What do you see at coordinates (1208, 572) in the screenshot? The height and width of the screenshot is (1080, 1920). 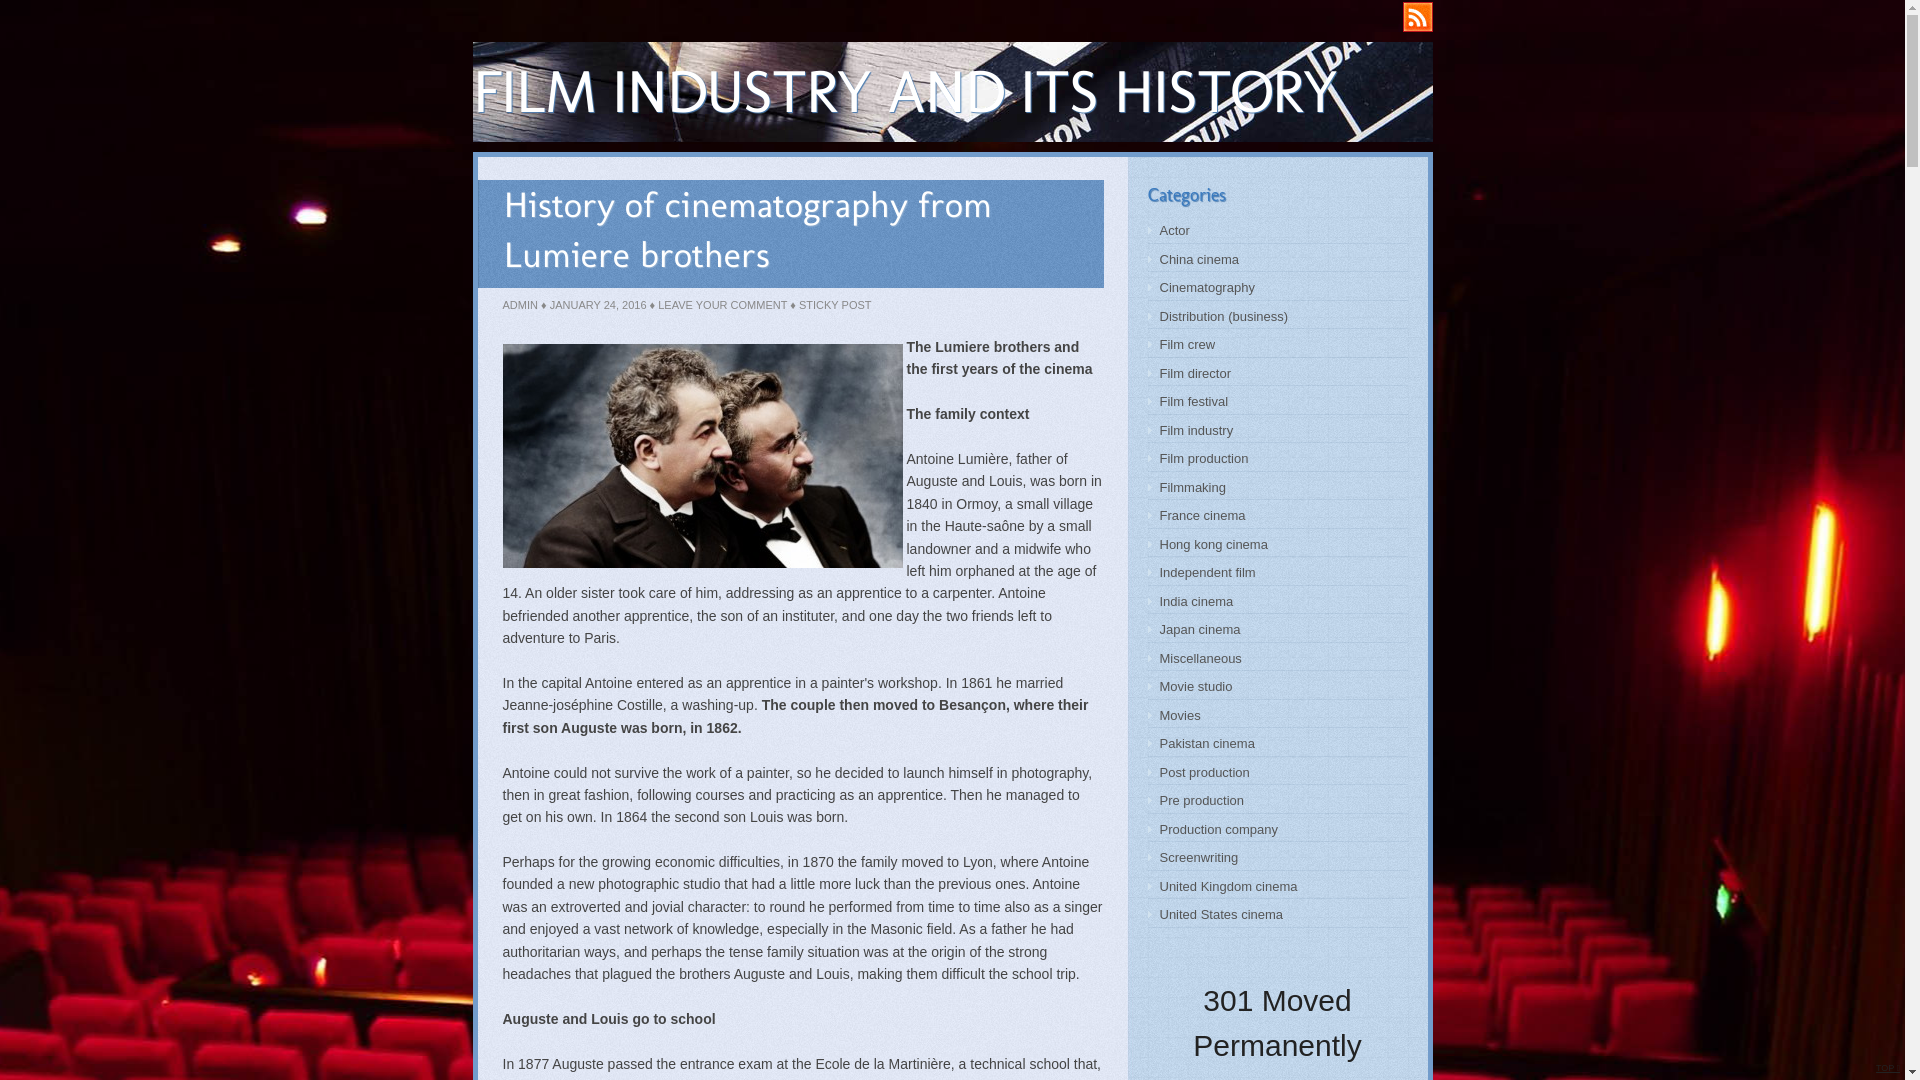 I see `Independent film` at bounding box center [1208, 572].